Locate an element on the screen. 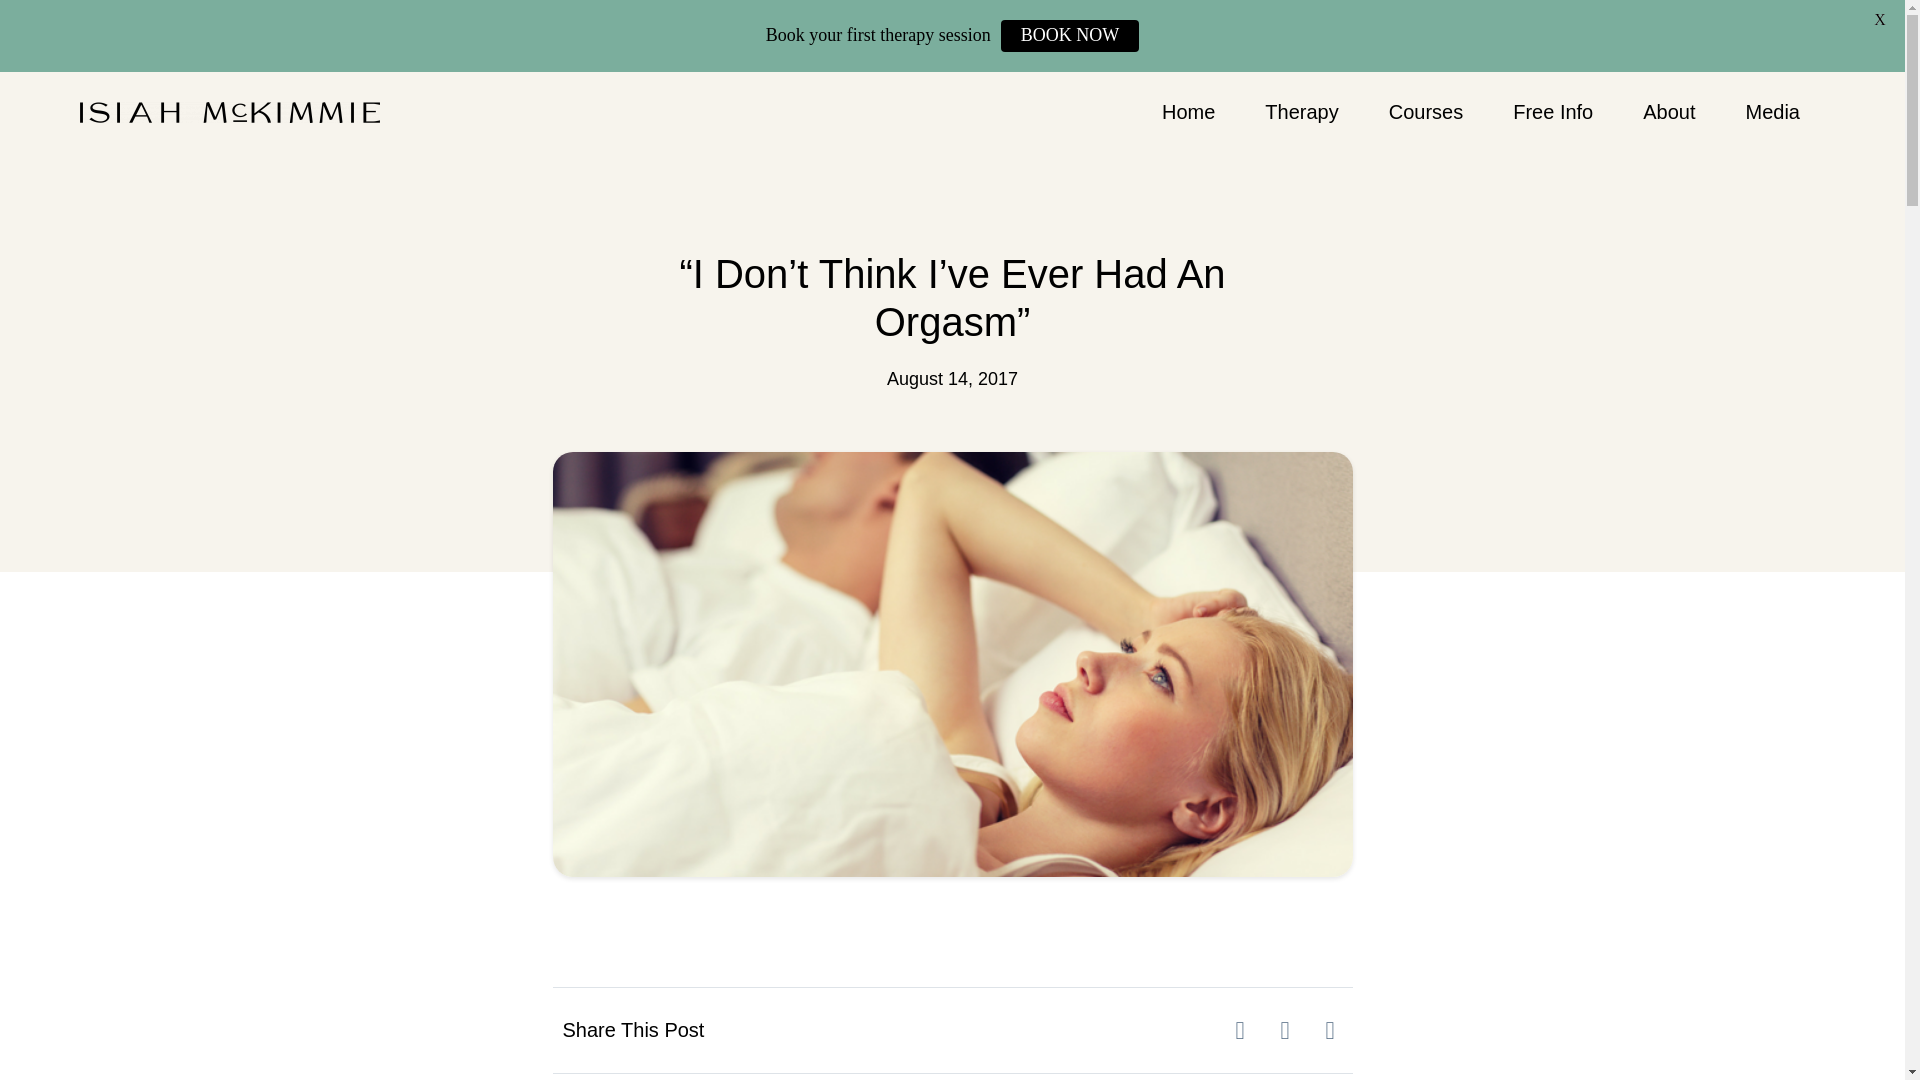 The height and width of the screenshot is (1080, 1920). Therapy is located at coordinates (1302, 112).